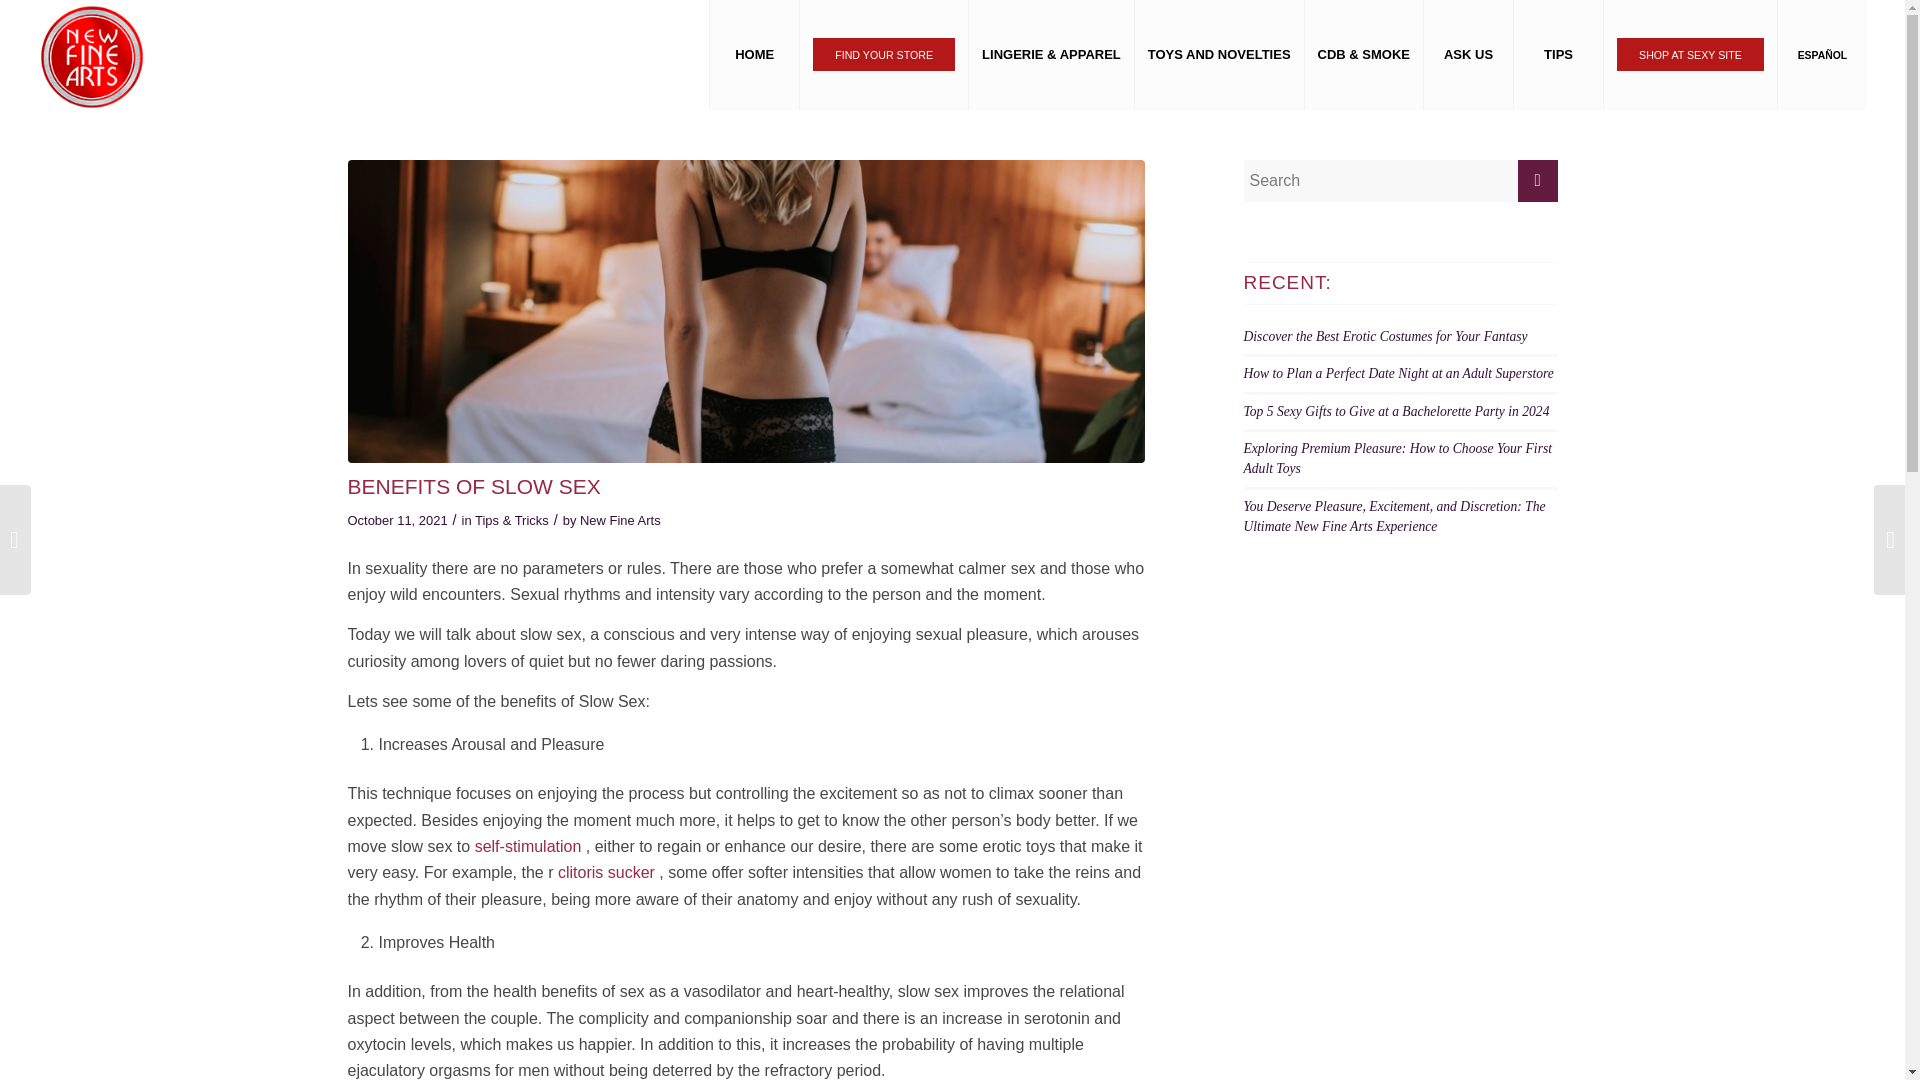 This screenshot has width=1920, height=1080. What do you see at coordinates (620, 520) in the screenshot?
I see `New Fine Arts` at bounding box center [620, 520].